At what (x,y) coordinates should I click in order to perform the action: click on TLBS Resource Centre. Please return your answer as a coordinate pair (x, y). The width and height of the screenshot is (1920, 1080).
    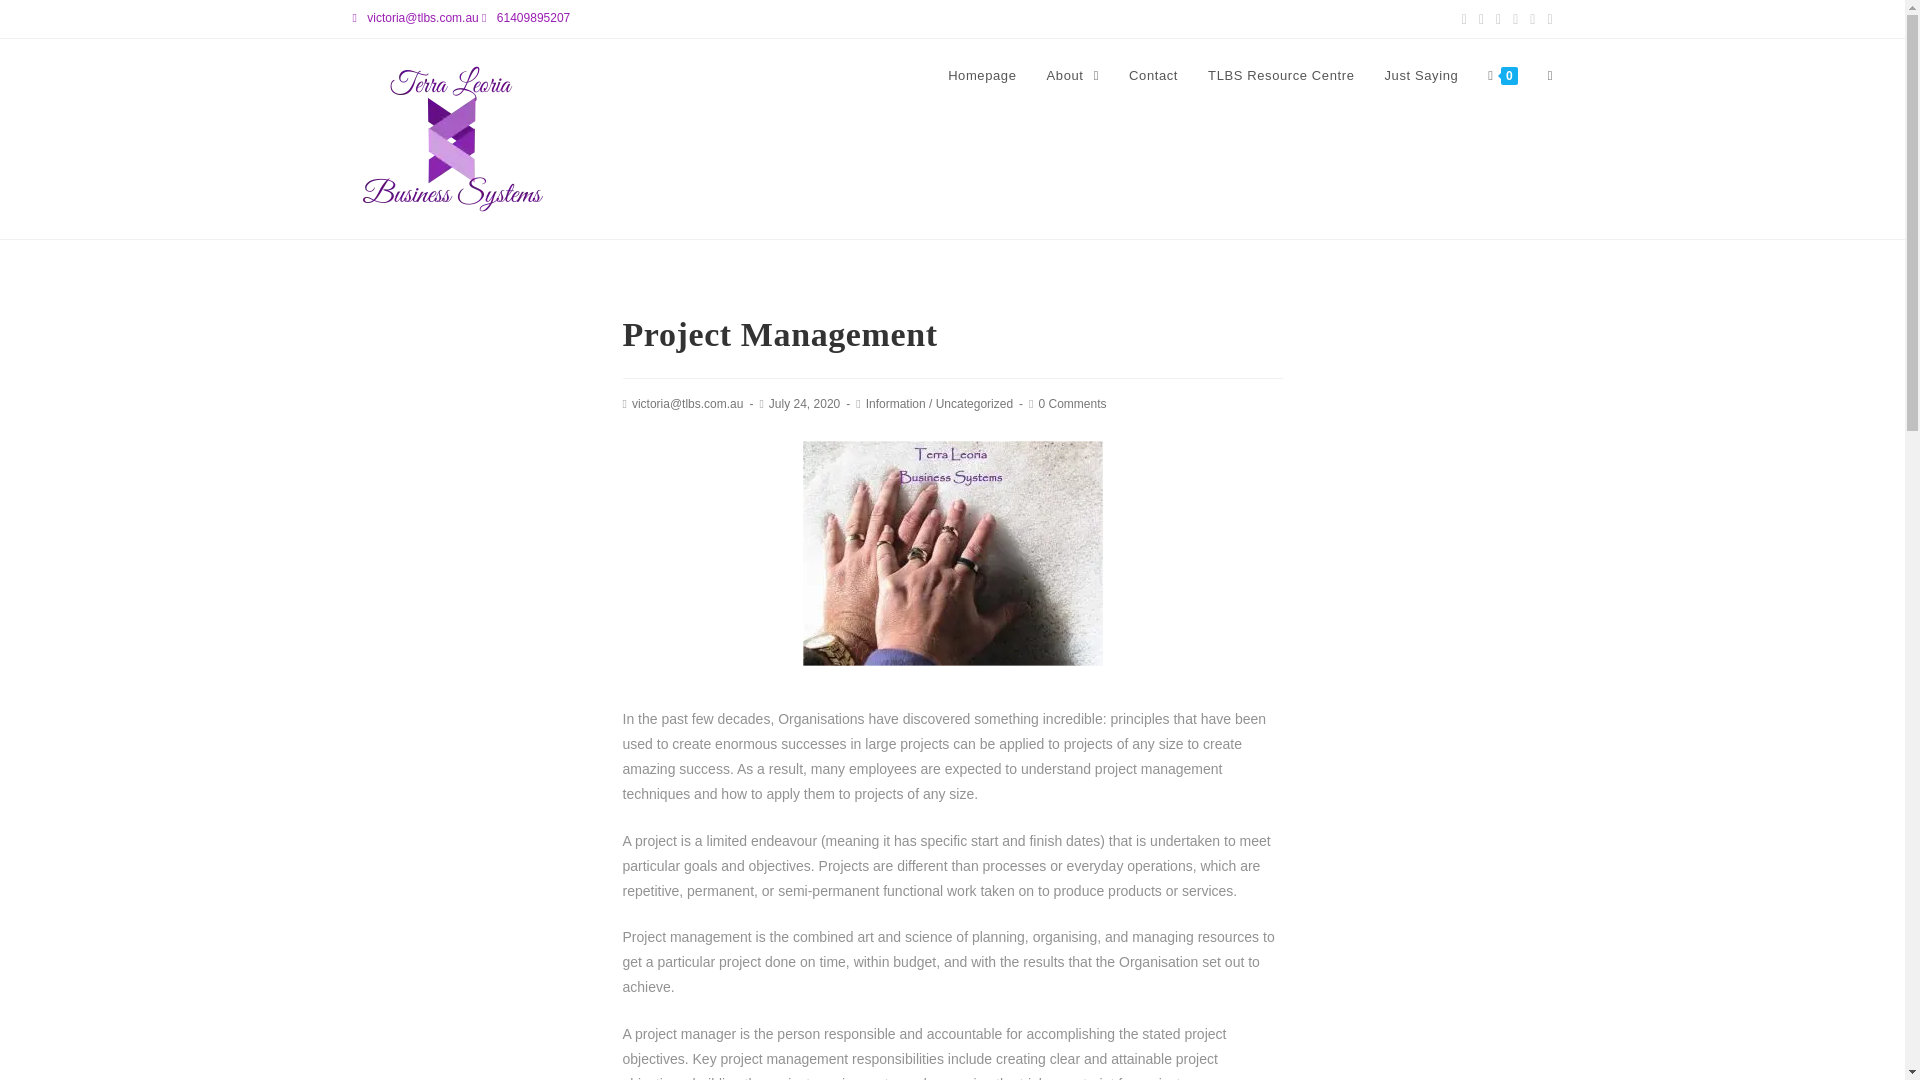
    Looking at the image, I should click on (1280, 76).